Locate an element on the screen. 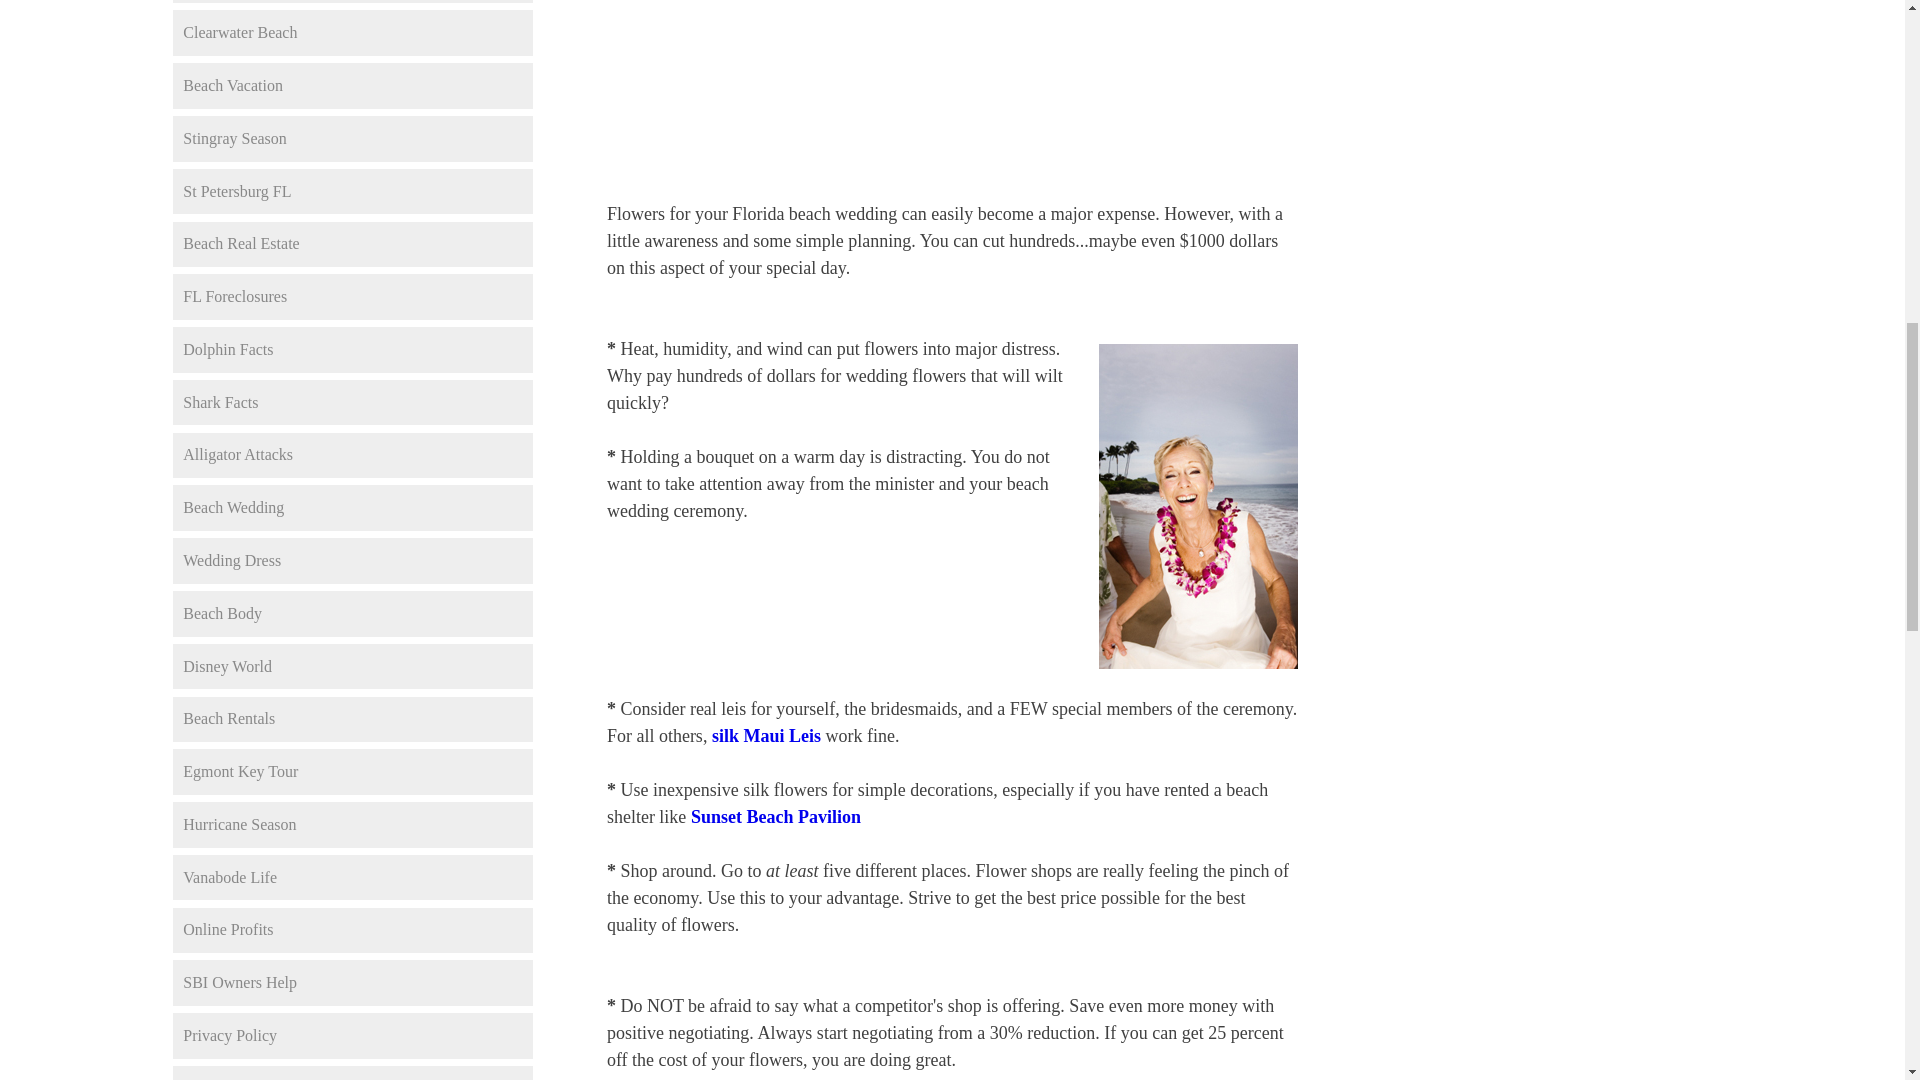 This screenshot has height=1080, width=1920. Shark Facts is located at coordinates (352, 402).